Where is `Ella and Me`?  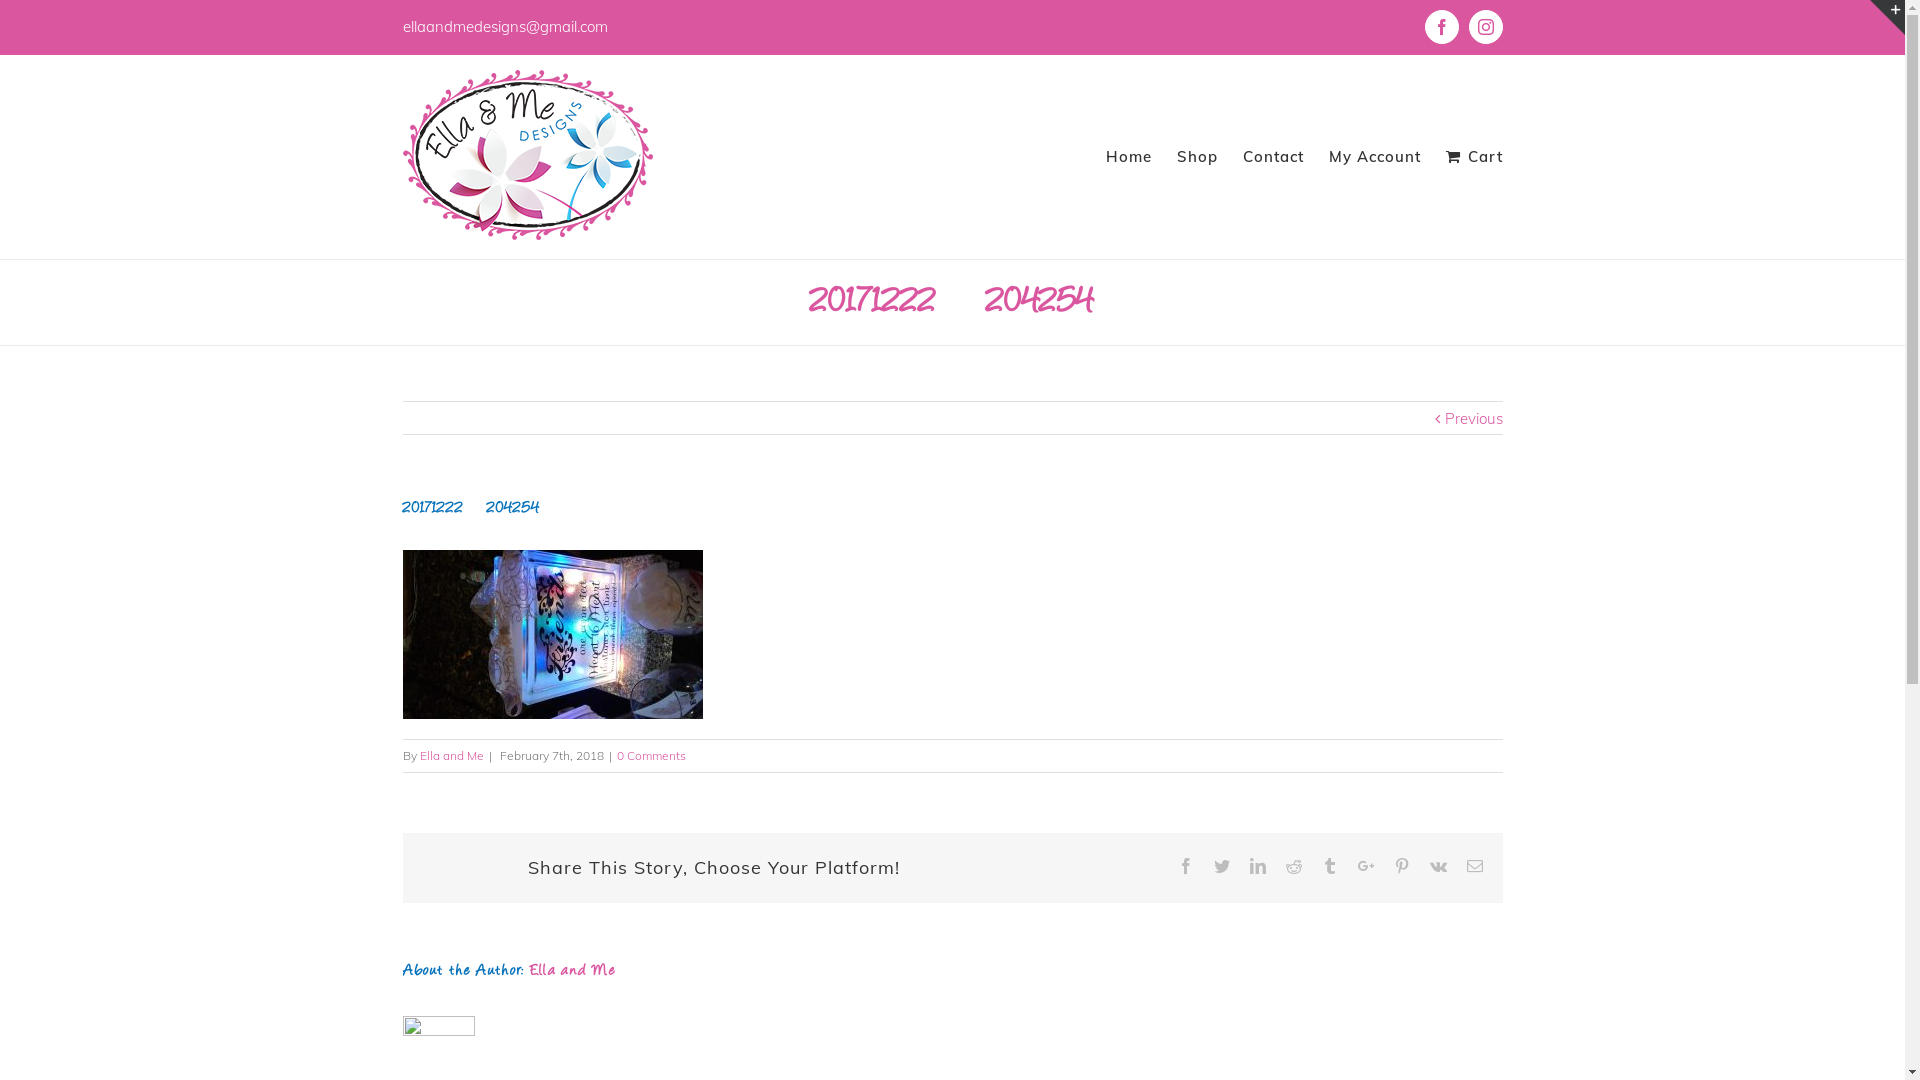 Ella and Me is located at coordinates (452, 755).